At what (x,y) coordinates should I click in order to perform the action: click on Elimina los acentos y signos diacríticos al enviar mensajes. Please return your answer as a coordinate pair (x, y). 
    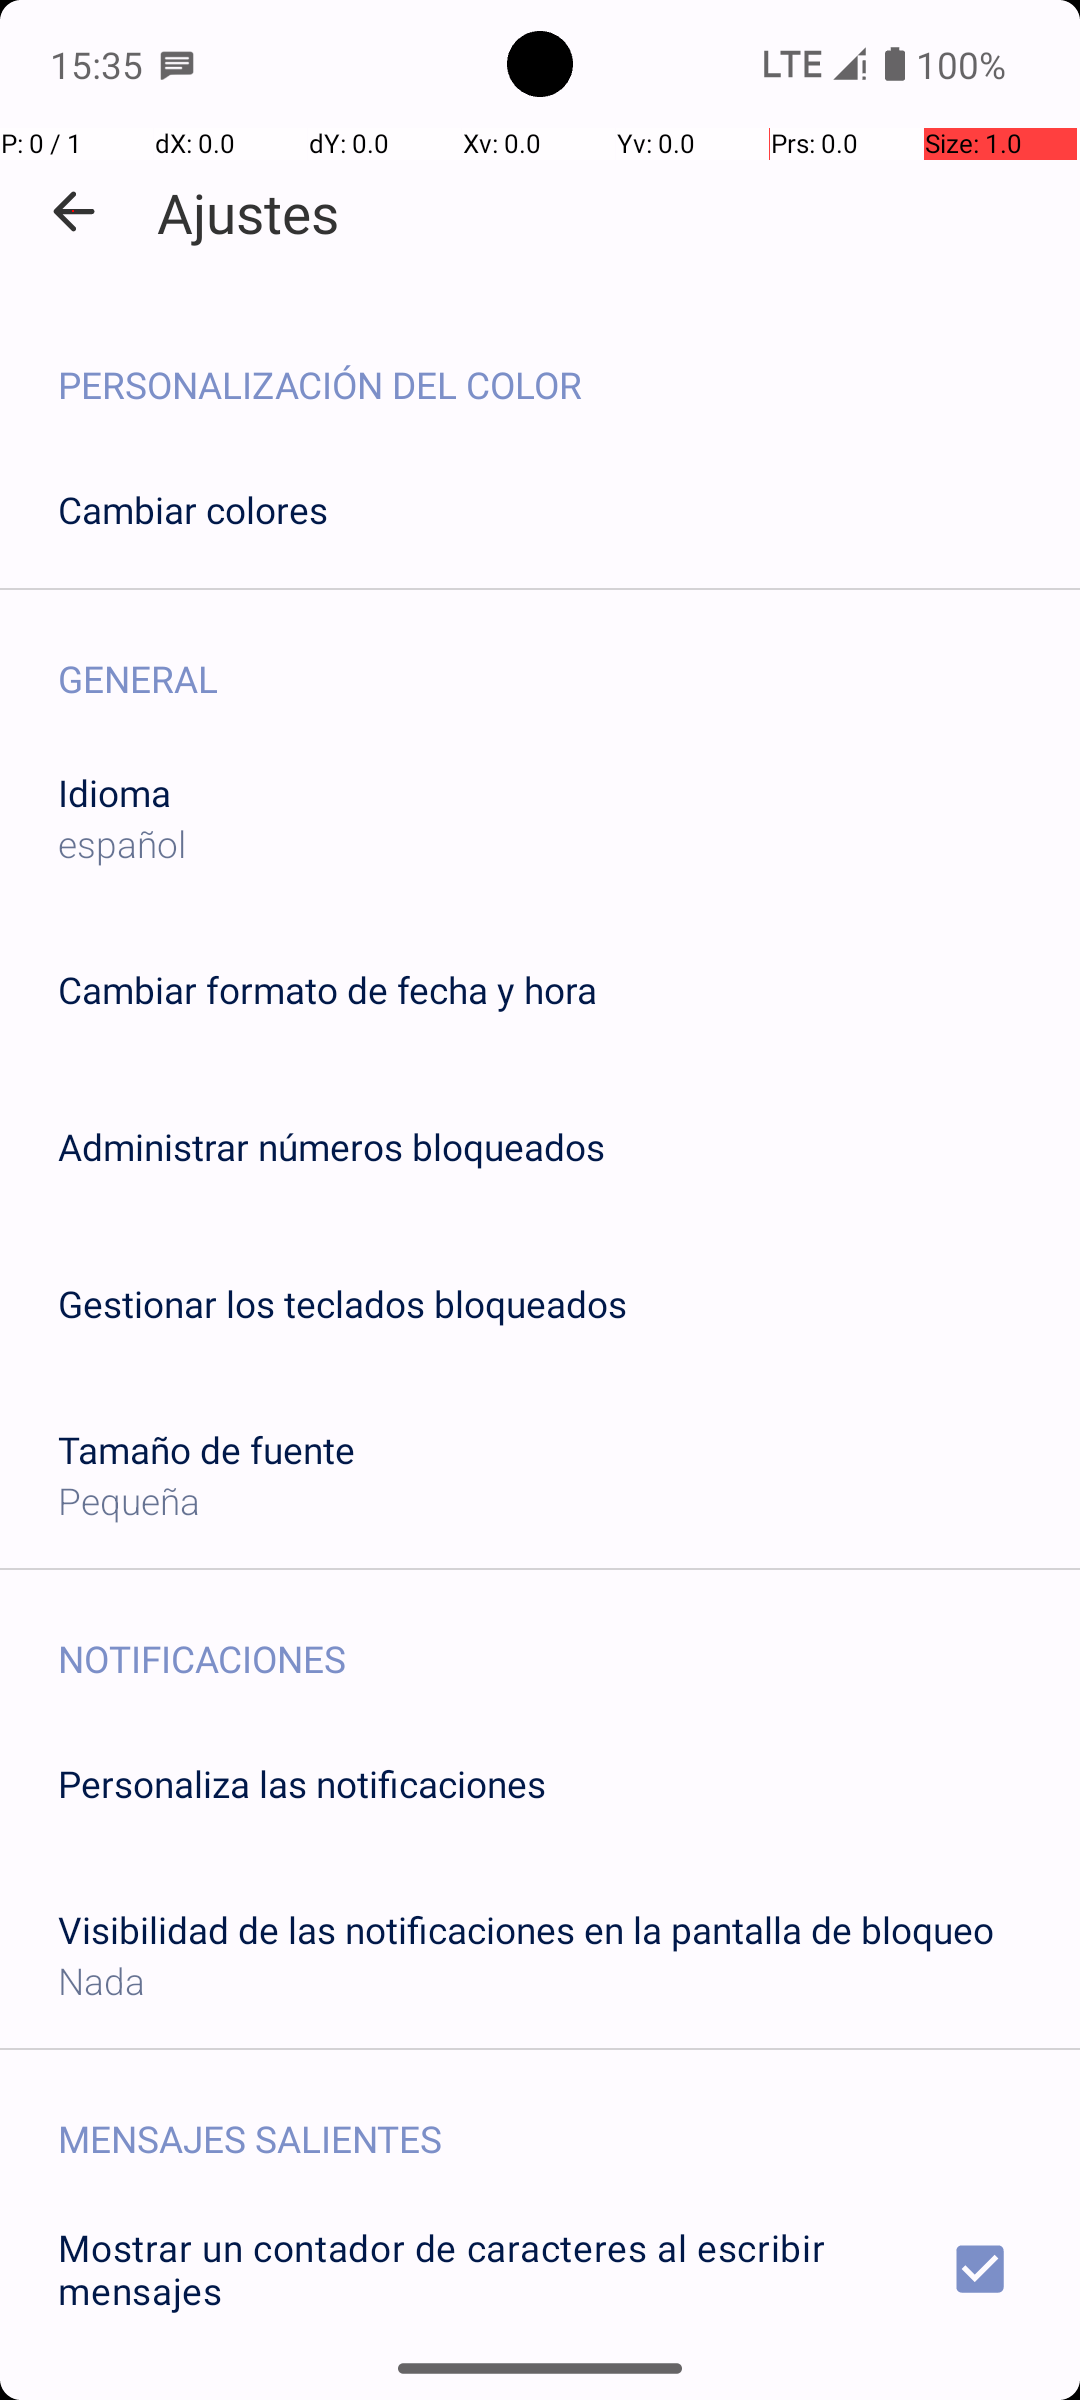
    Looking at the image, I should click on (540, 2387).